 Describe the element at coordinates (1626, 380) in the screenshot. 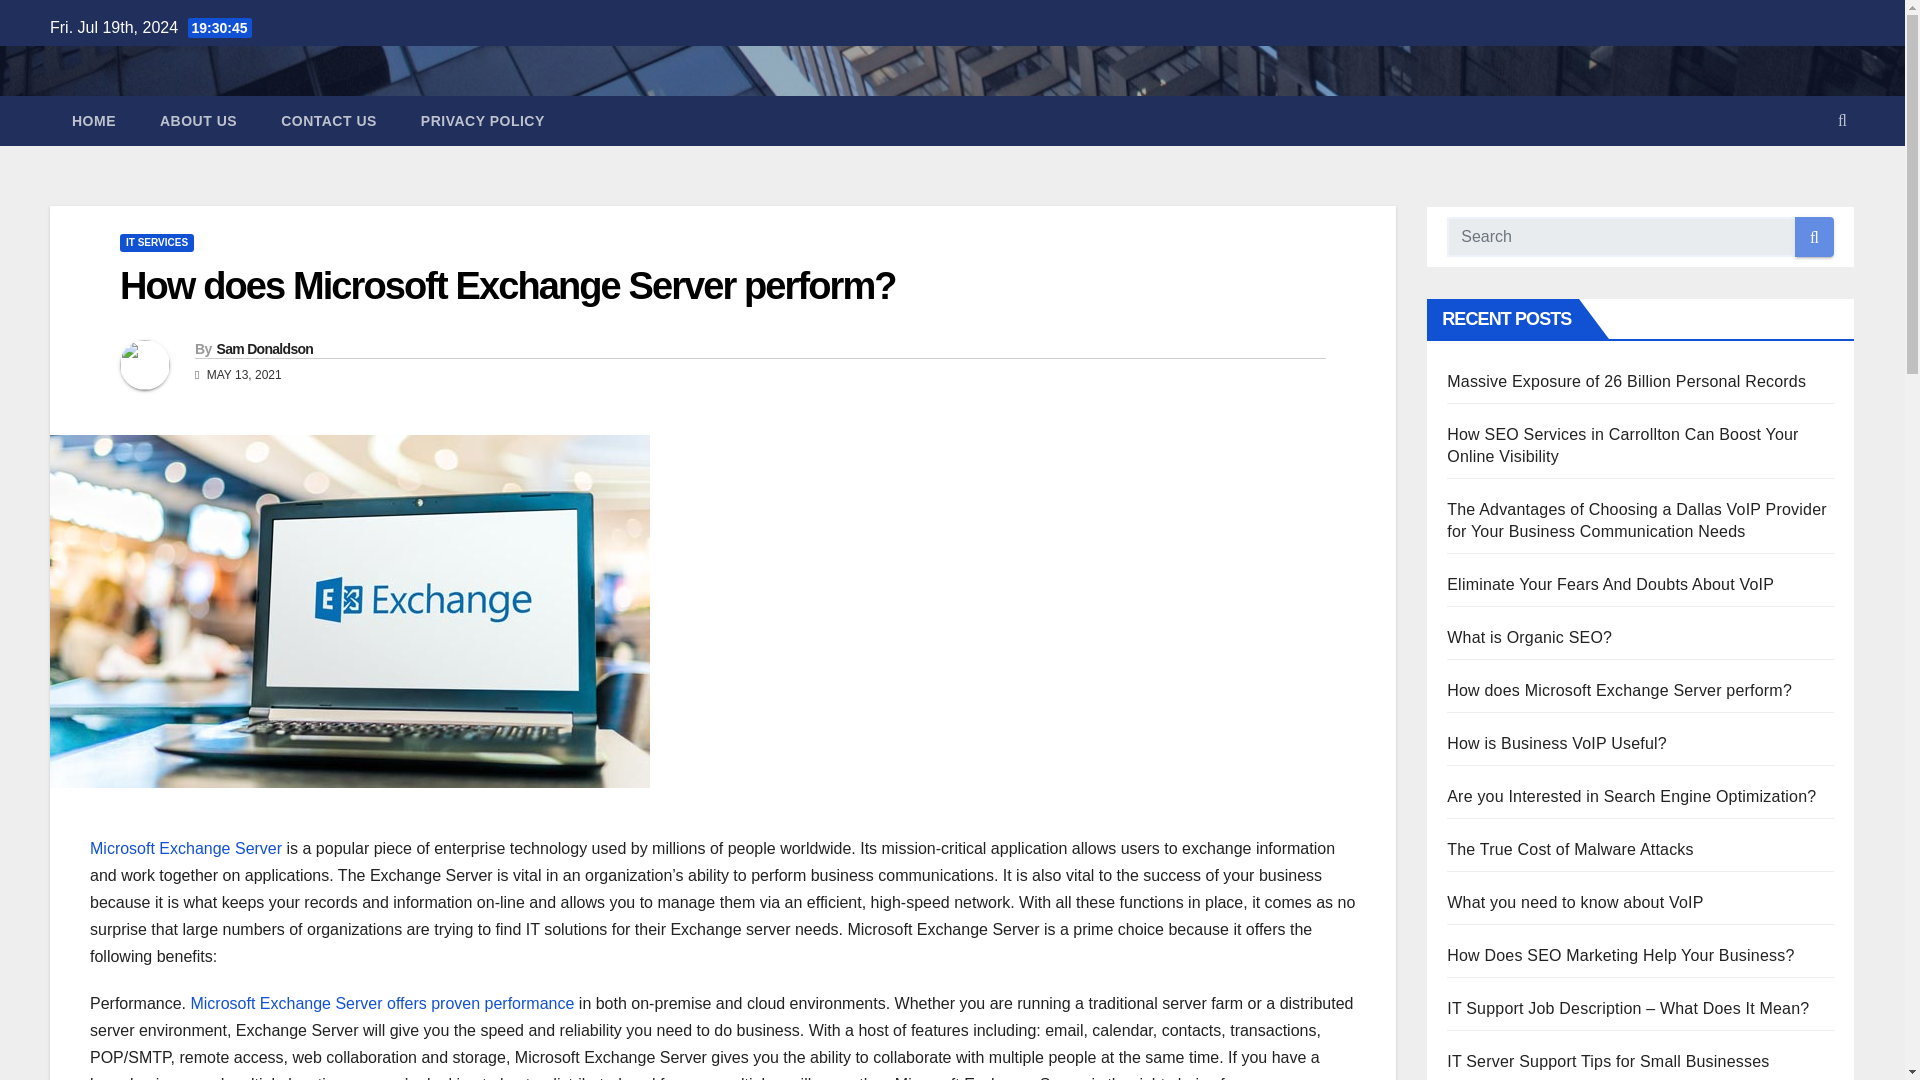

I see `Massive Exposure of 26 Billion Personal Records` at that location.